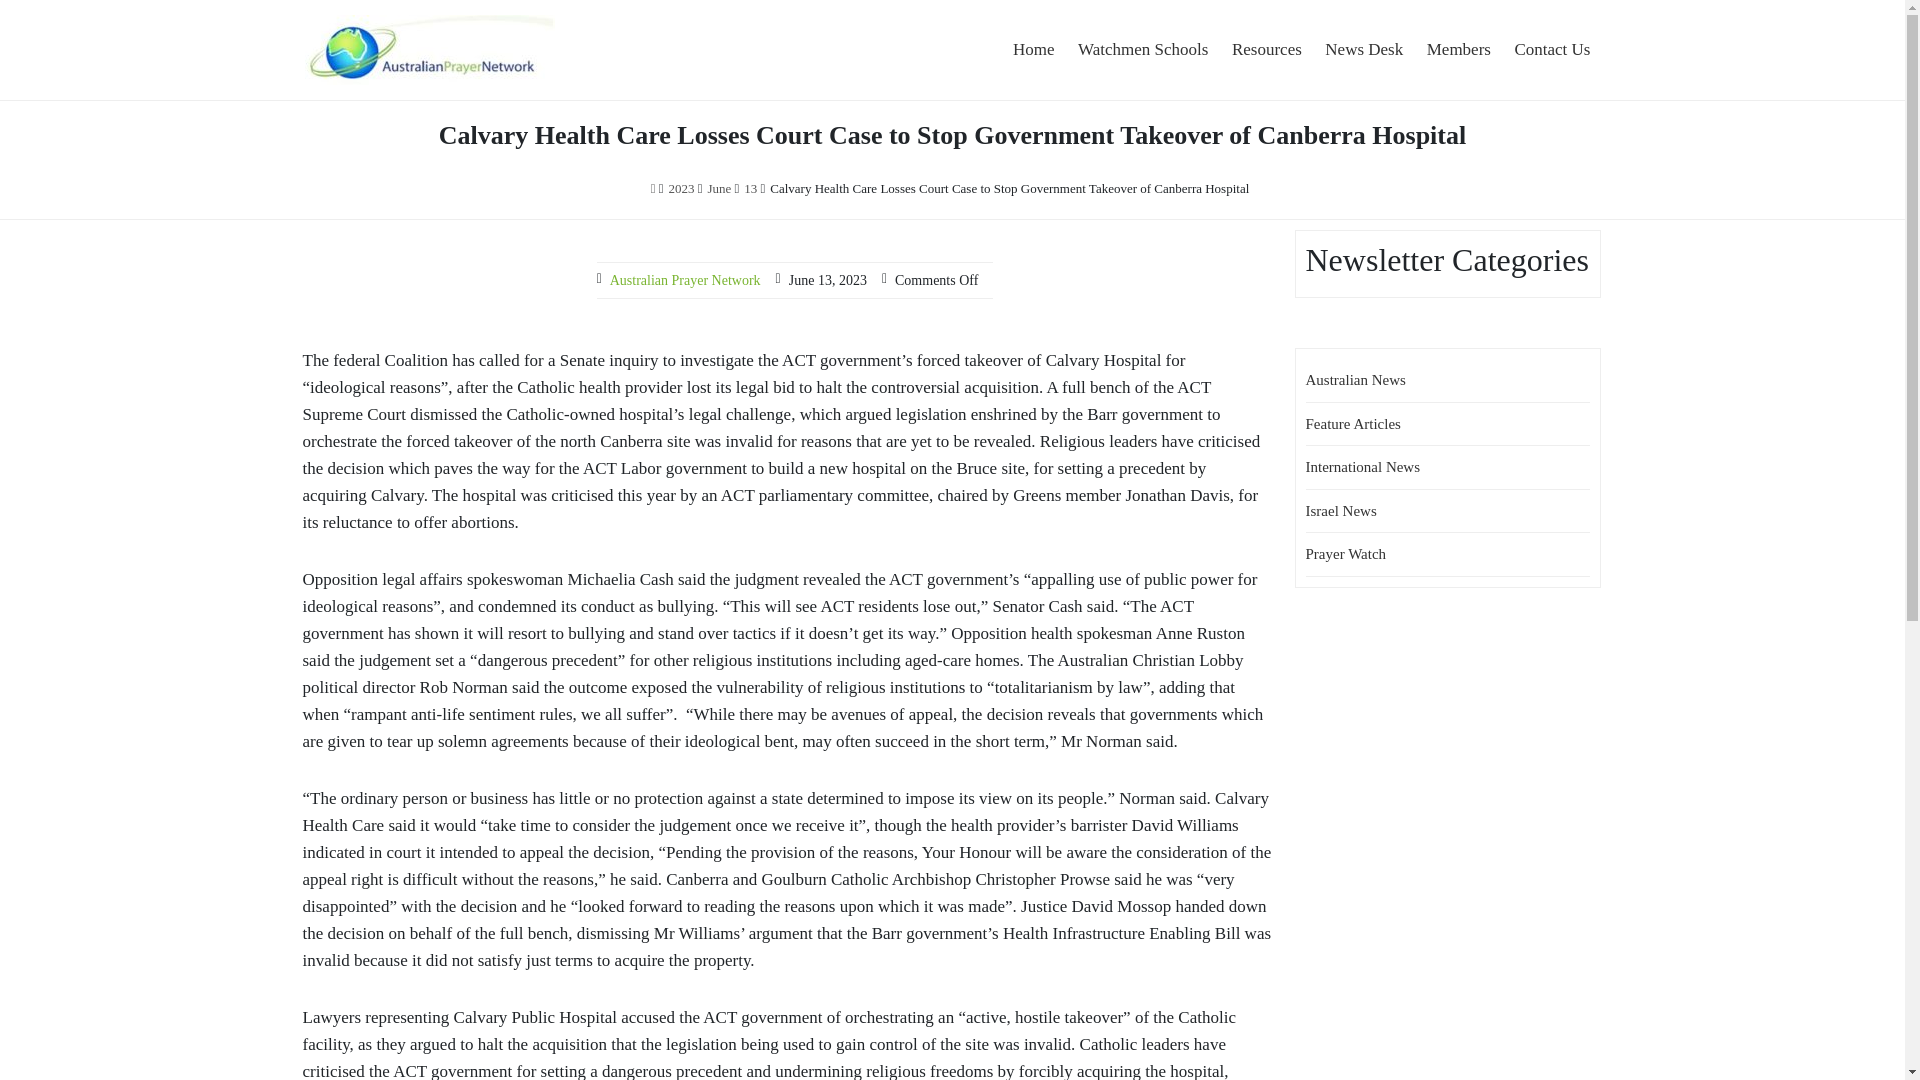 Image resolution: width=1920 pixels, height=1080 pixels. What do you see at coordinates (1353, 424) in the screenshot?
I see `Feature Articles` at bounding box center [1353, 424].